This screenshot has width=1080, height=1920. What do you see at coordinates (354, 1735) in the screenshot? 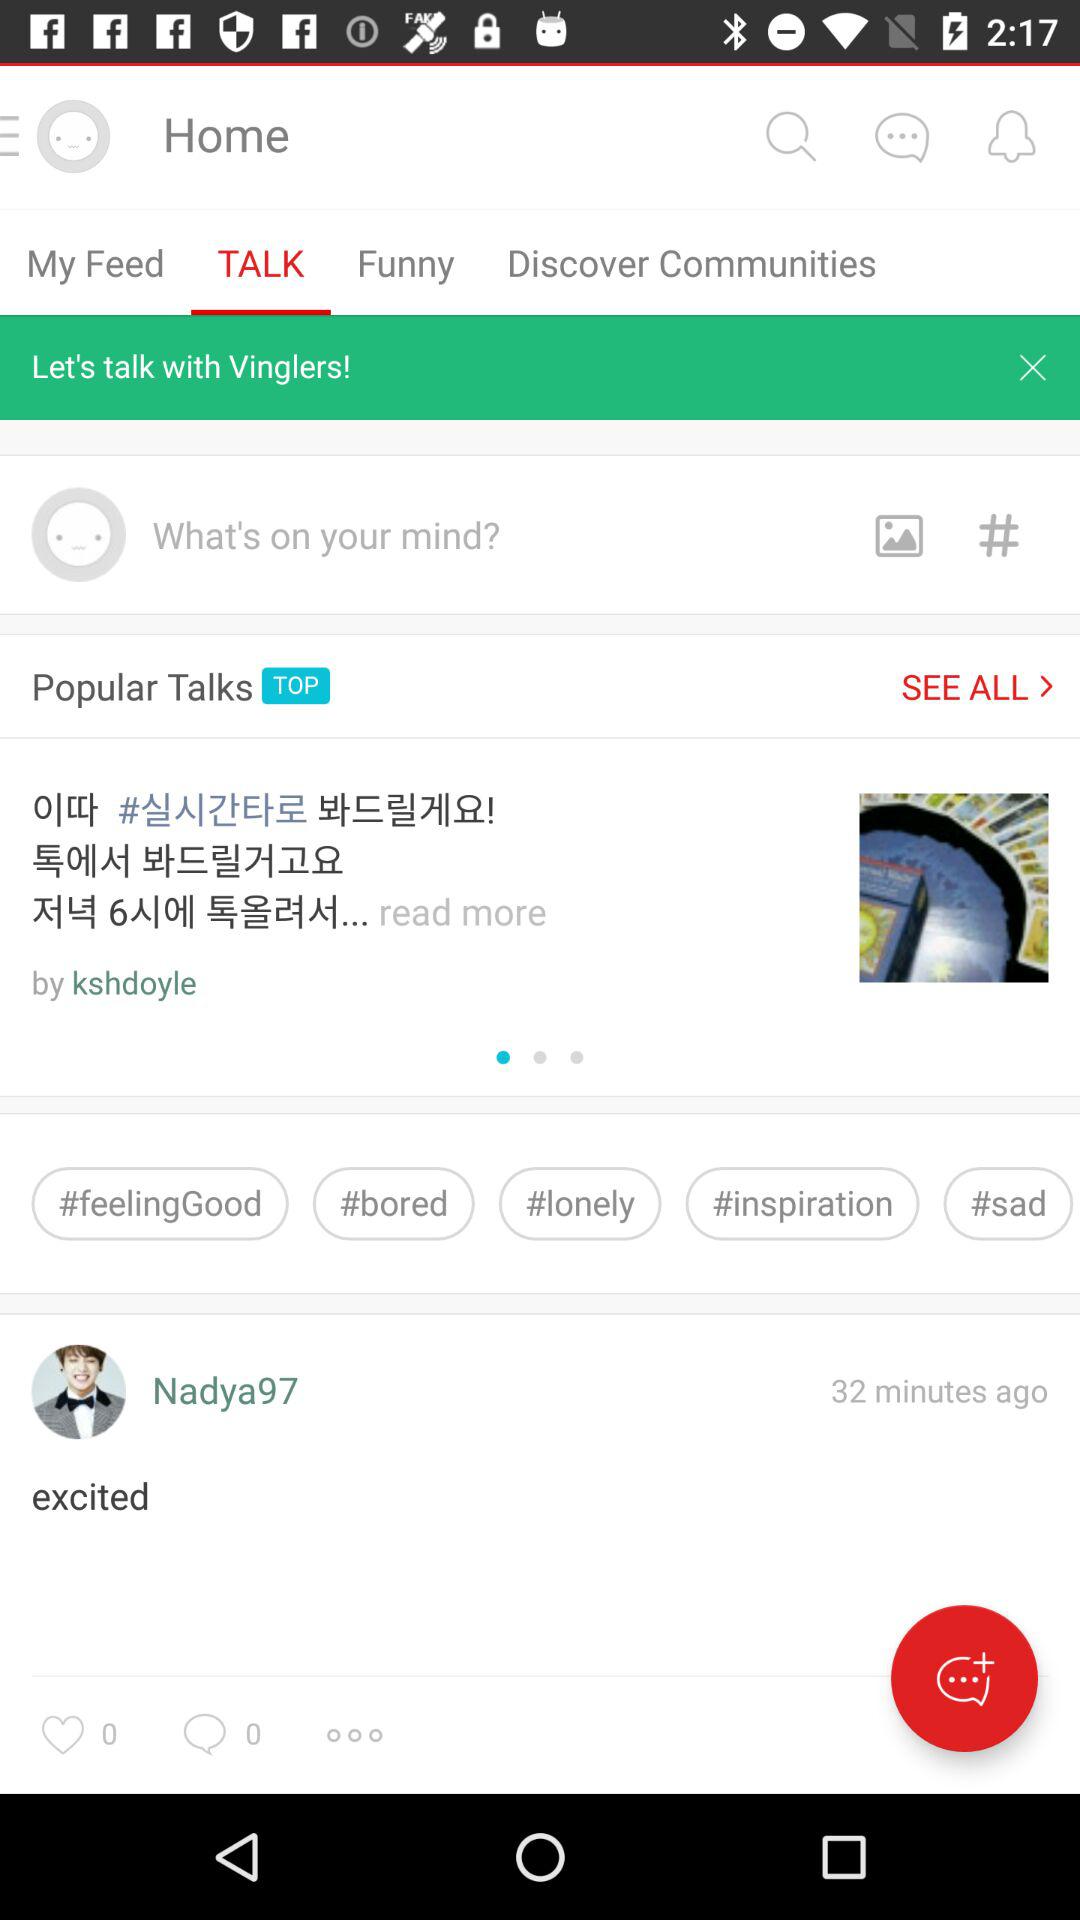
I see `more options` at bounding box center [354, 1735].